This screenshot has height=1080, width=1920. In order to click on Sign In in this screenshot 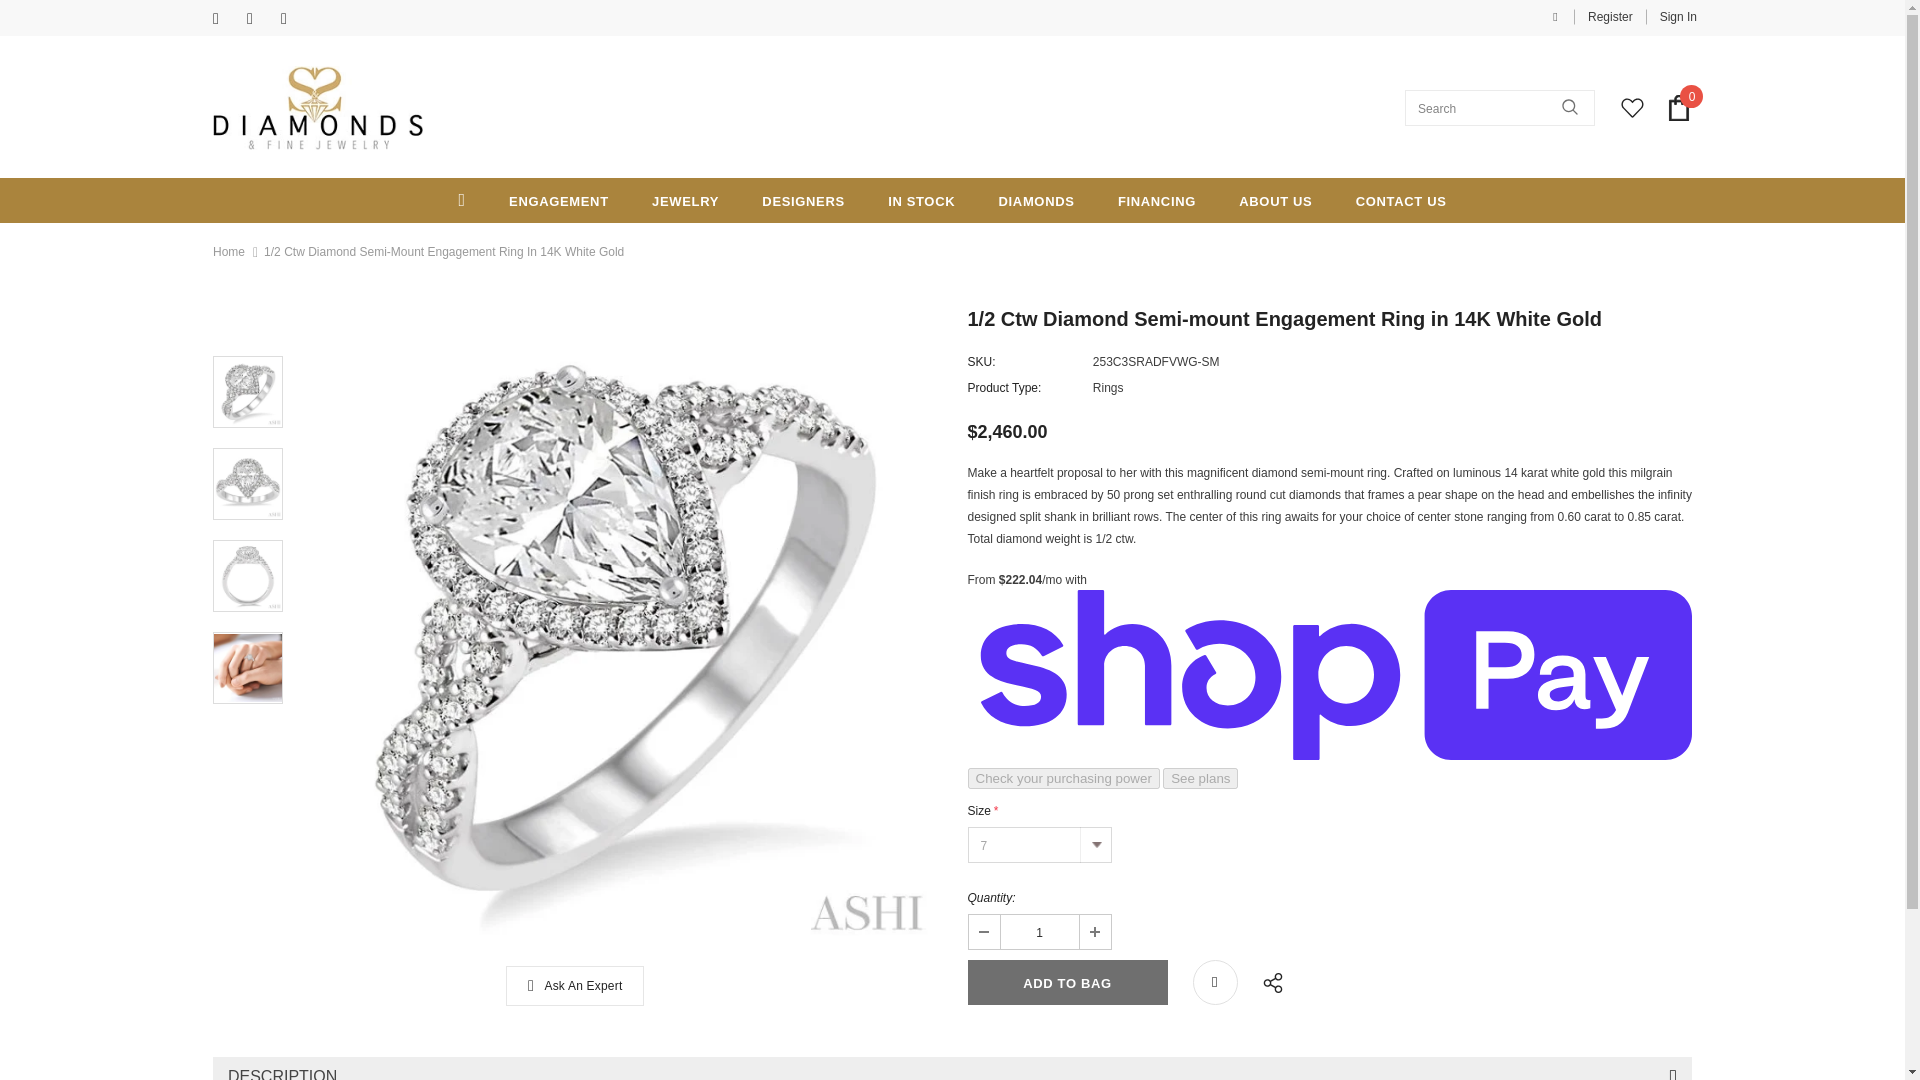, I will do `click(1671, 16)`.